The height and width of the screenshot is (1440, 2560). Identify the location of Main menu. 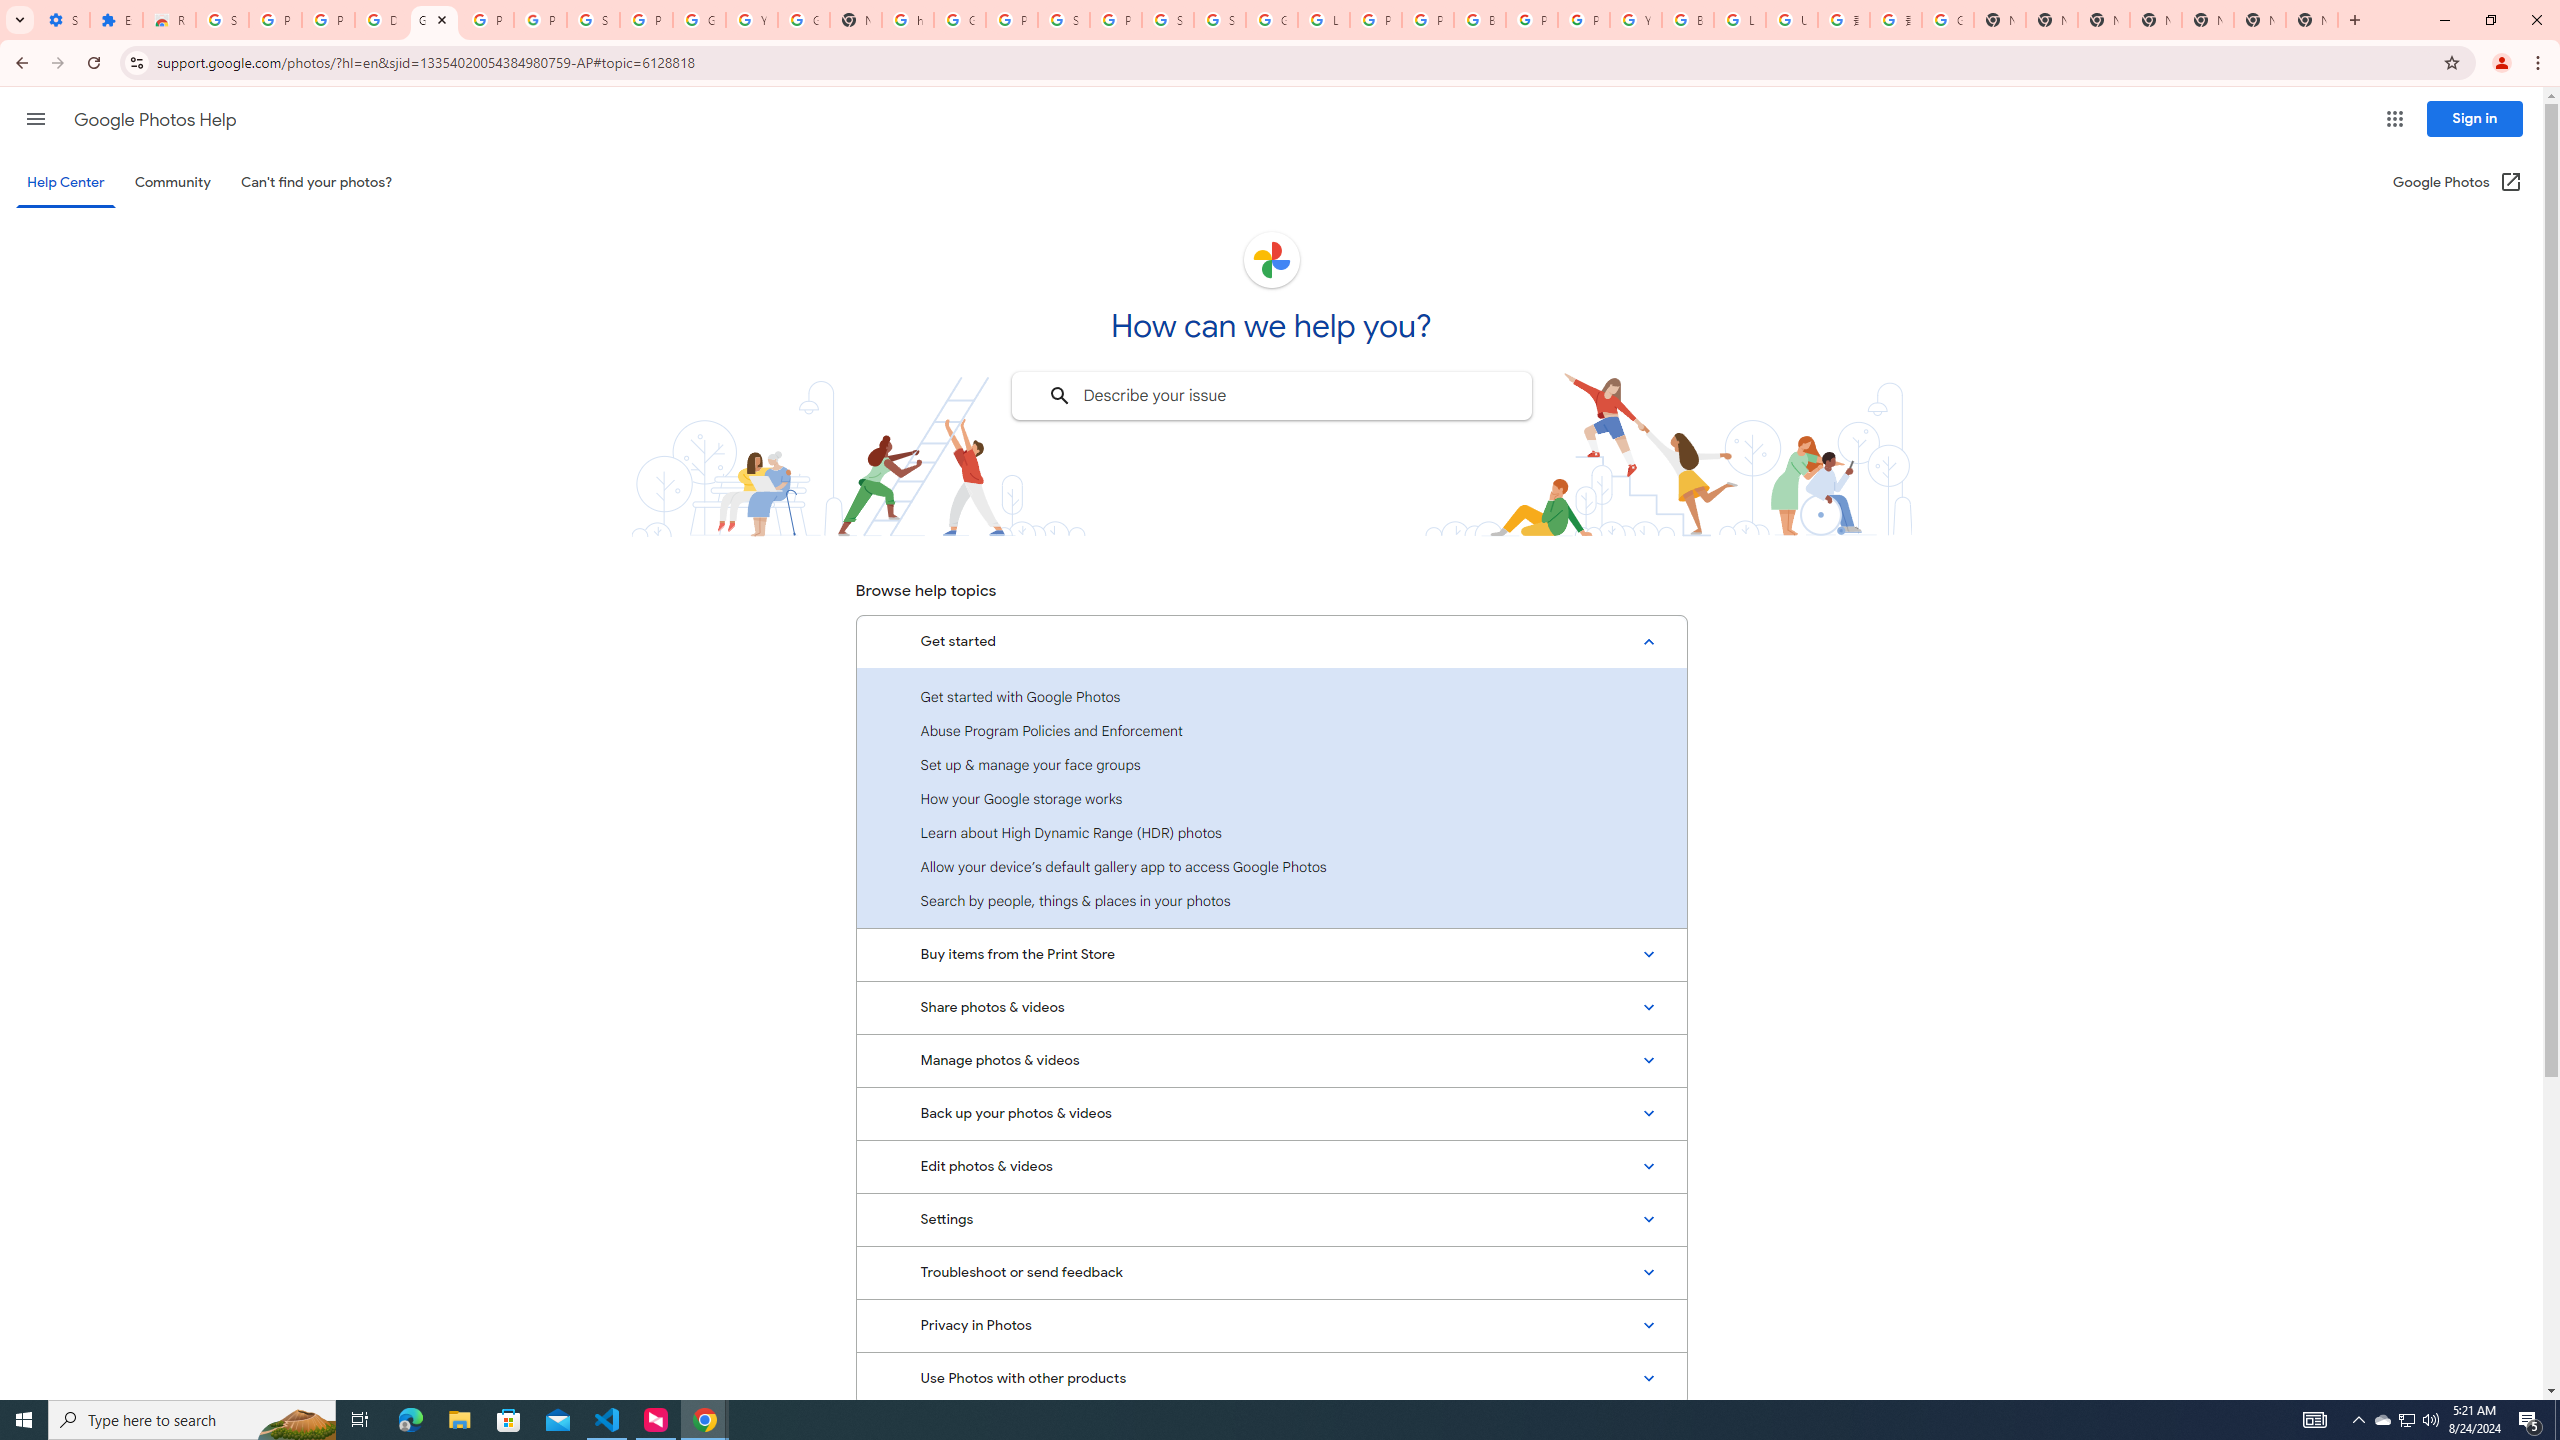
(35, 118).